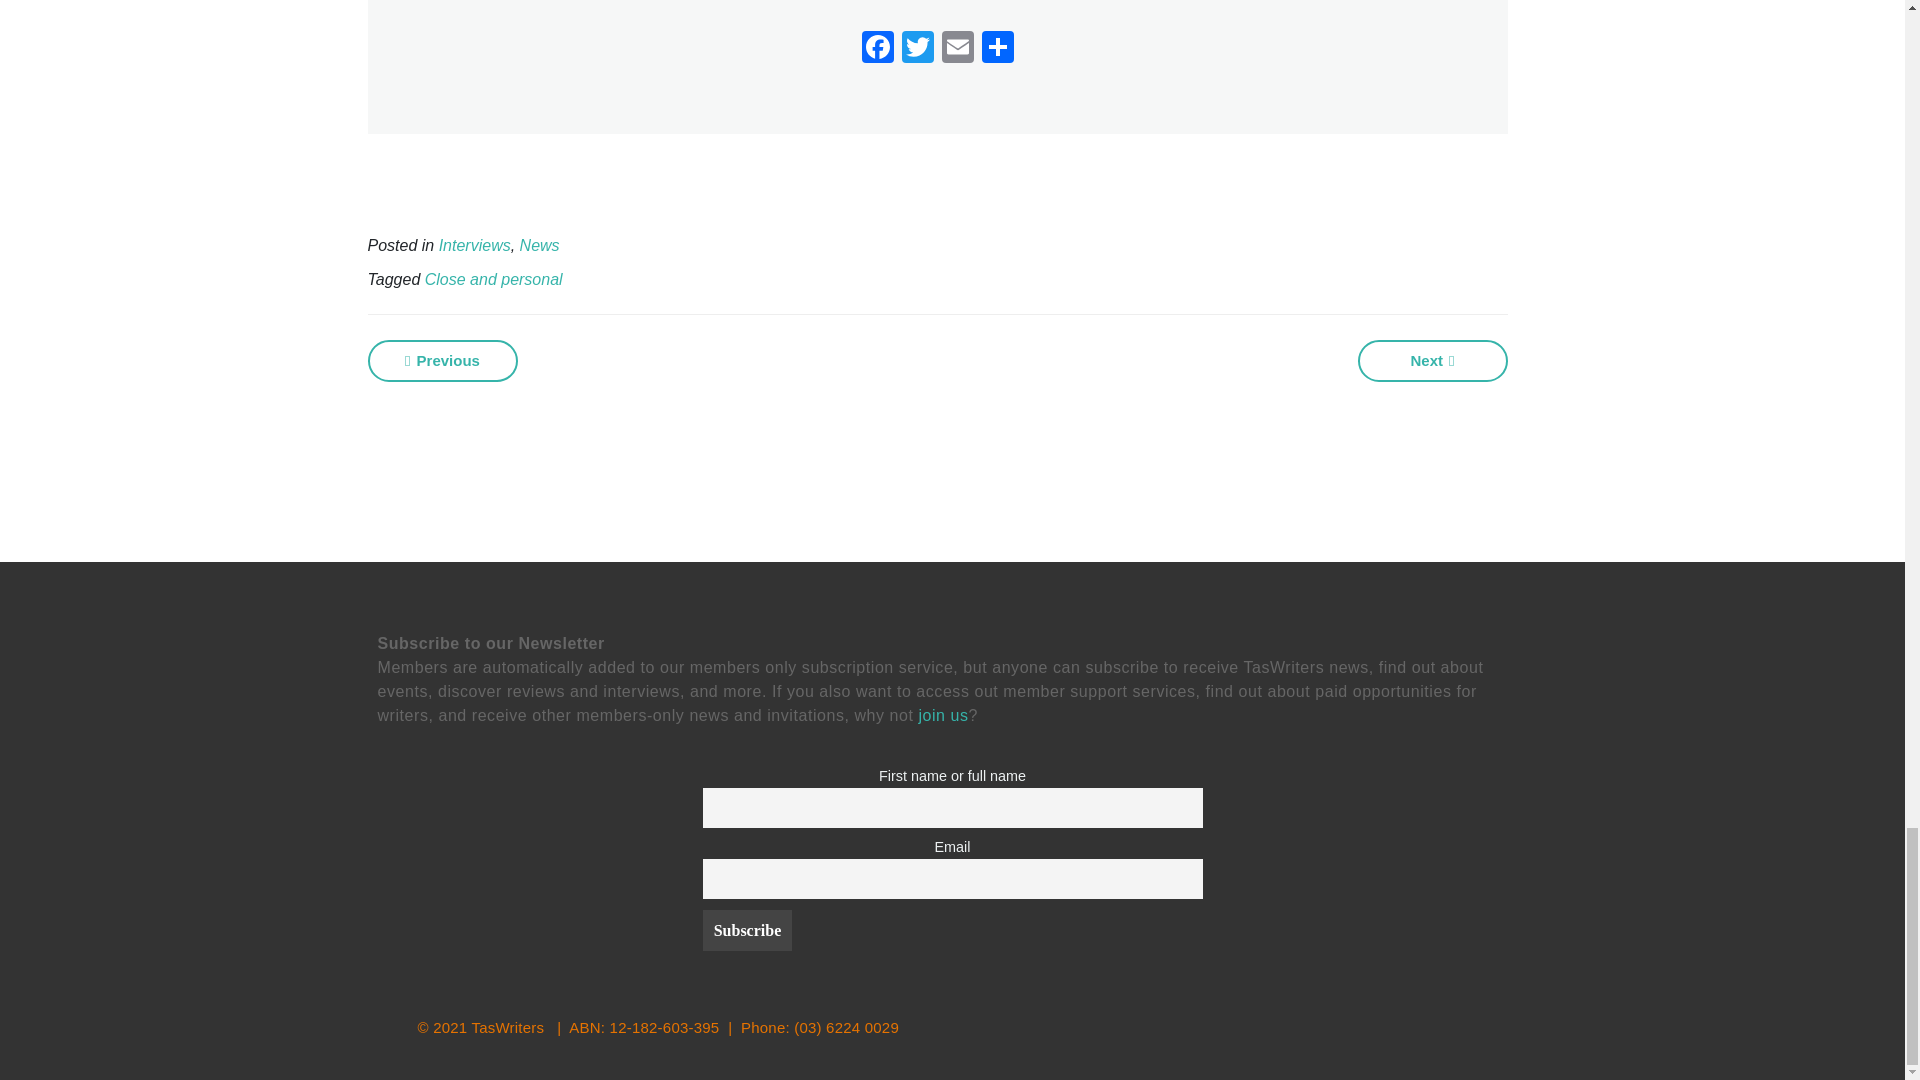  Describe the element at coordinates (540, 244) in the screenshot. I see `News` at that location.